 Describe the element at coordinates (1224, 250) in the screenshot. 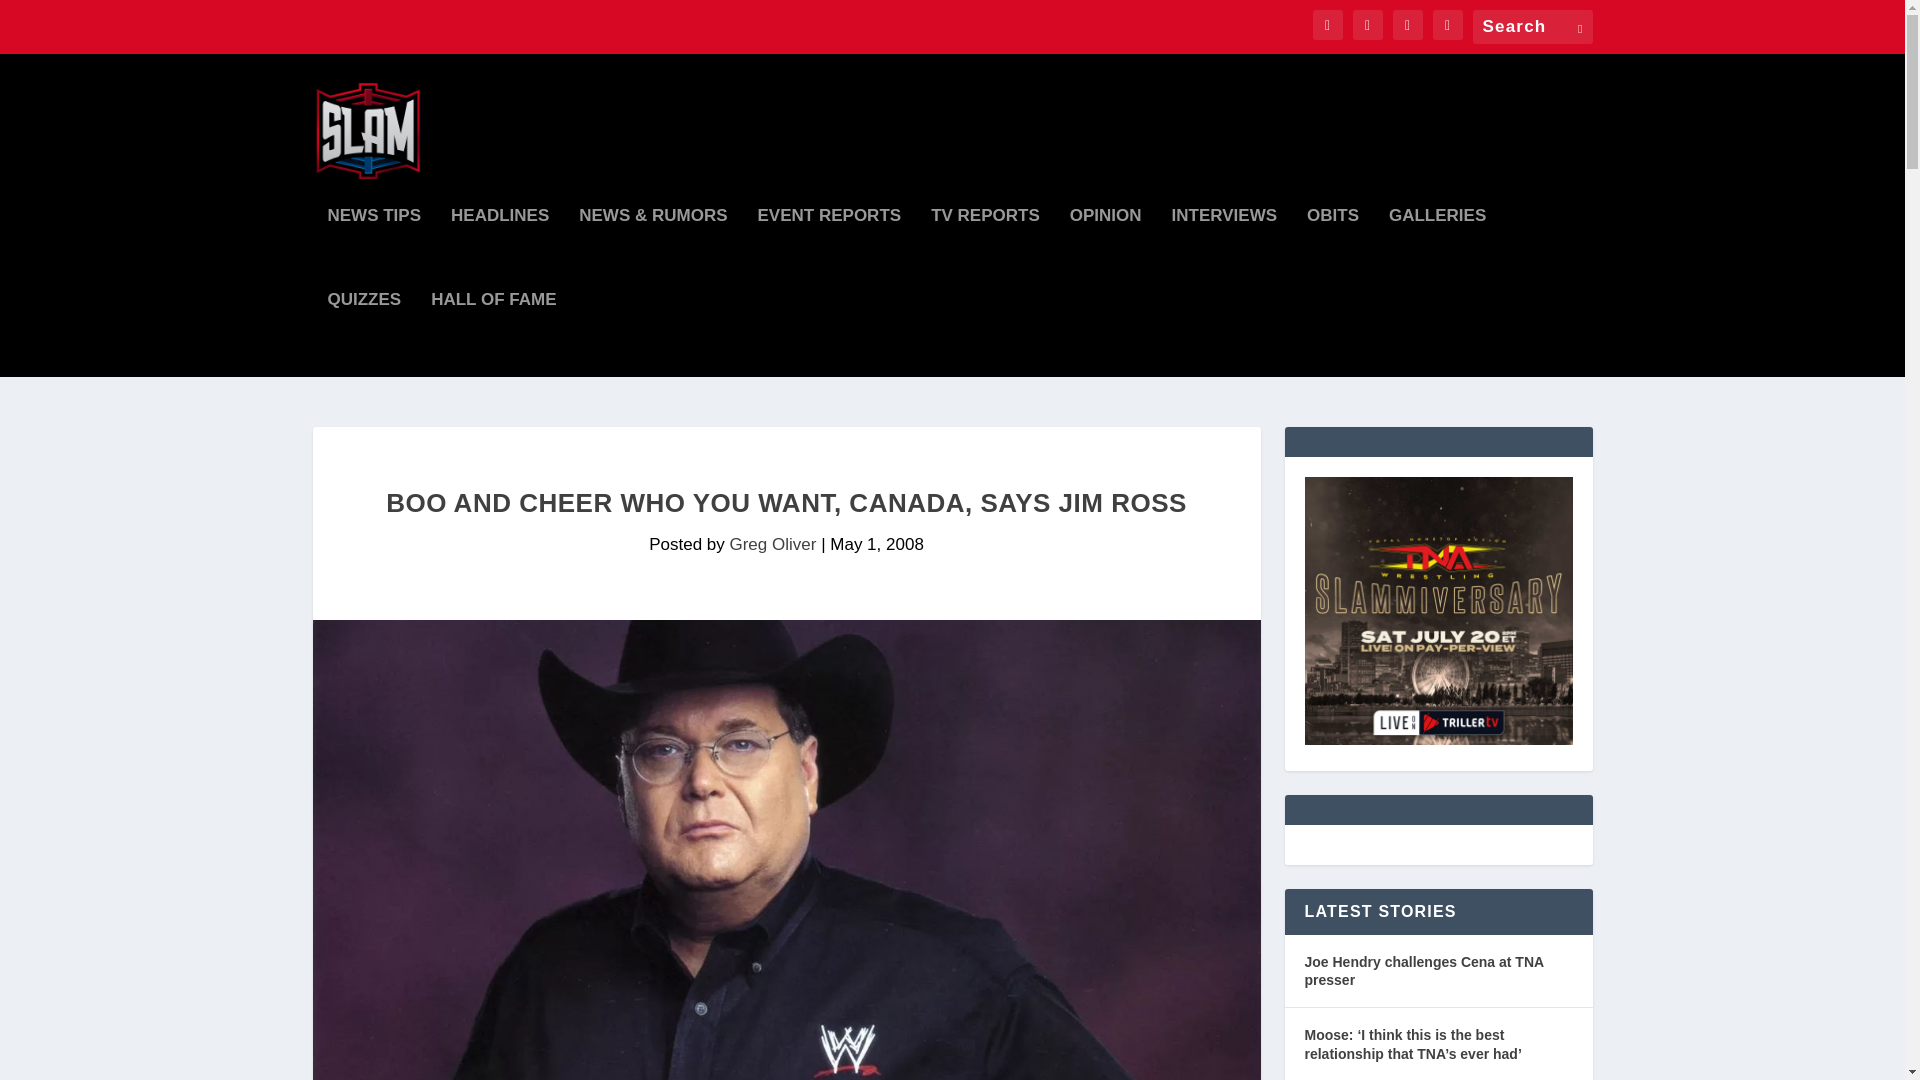

I see `INTERVIEWS` at that location.